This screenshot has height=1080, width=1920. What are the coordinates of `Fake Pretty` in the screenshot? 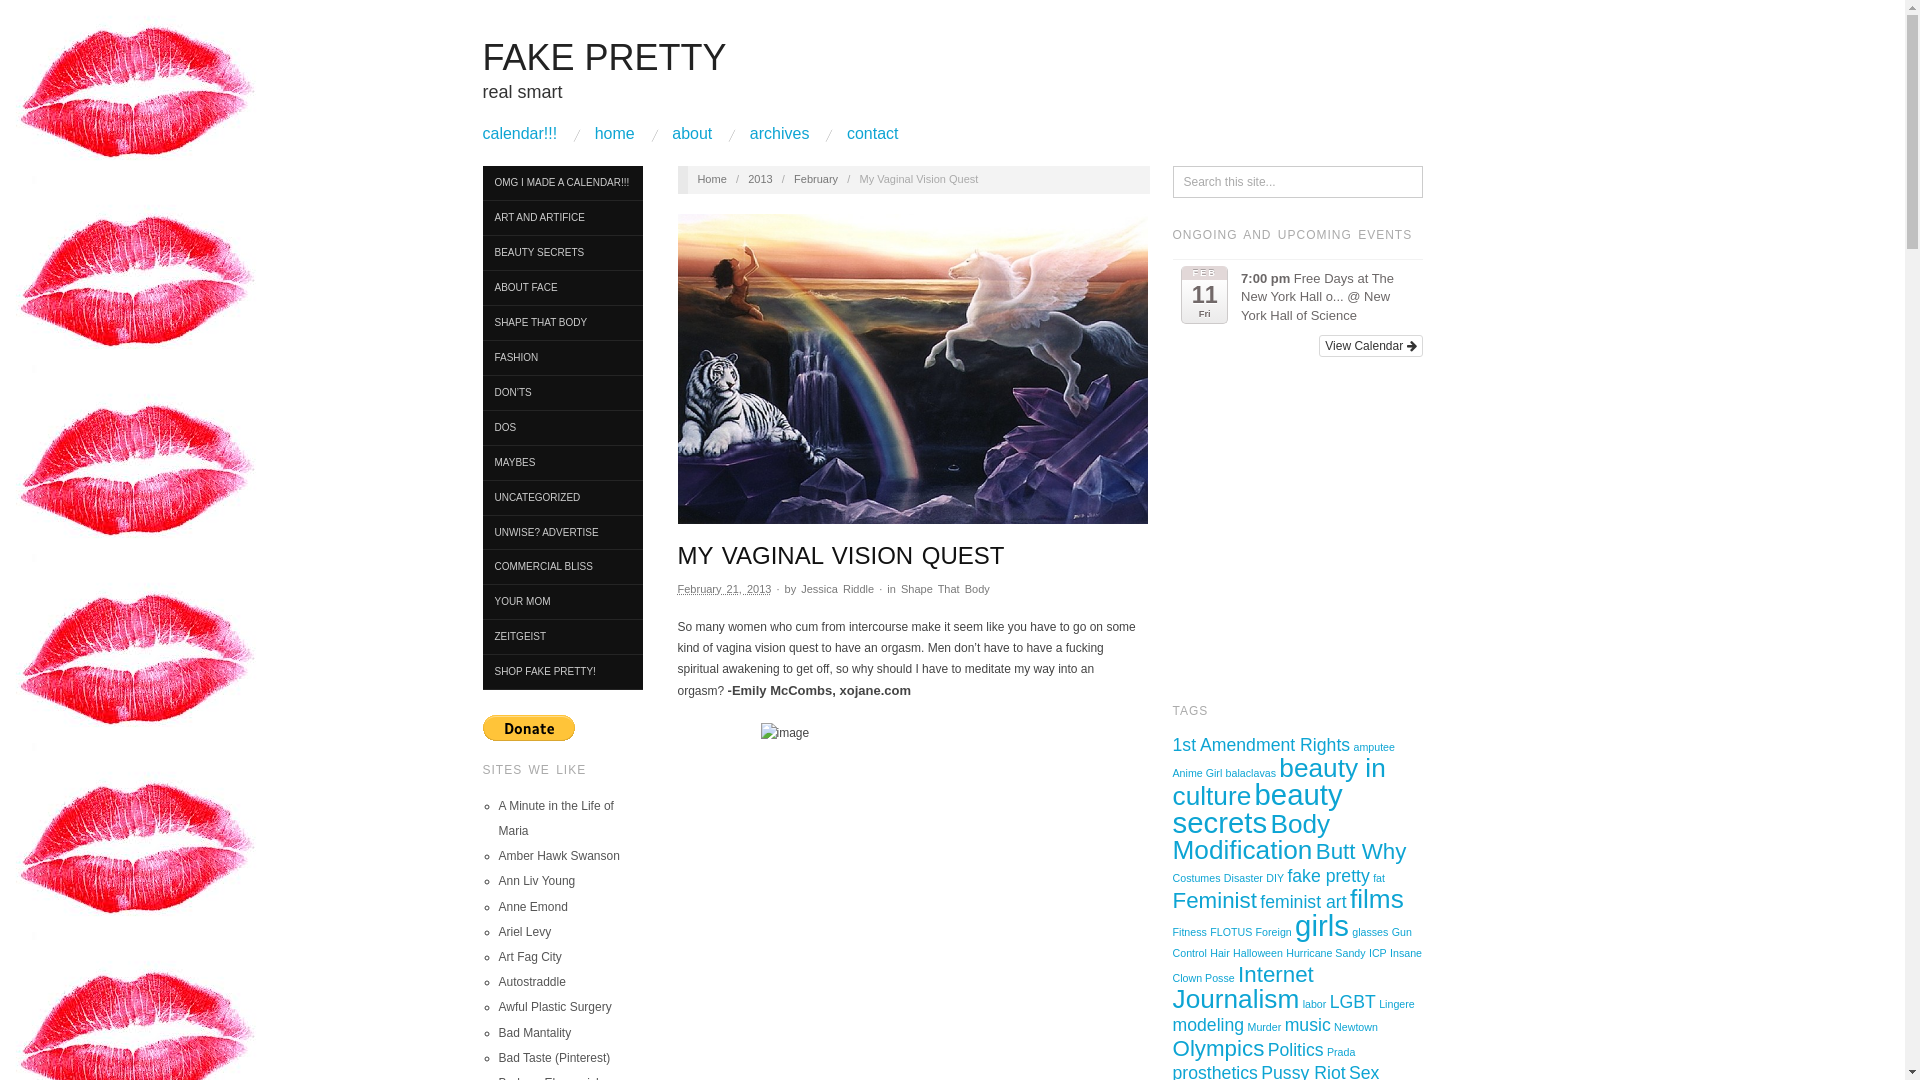 It's located at (603, 56).